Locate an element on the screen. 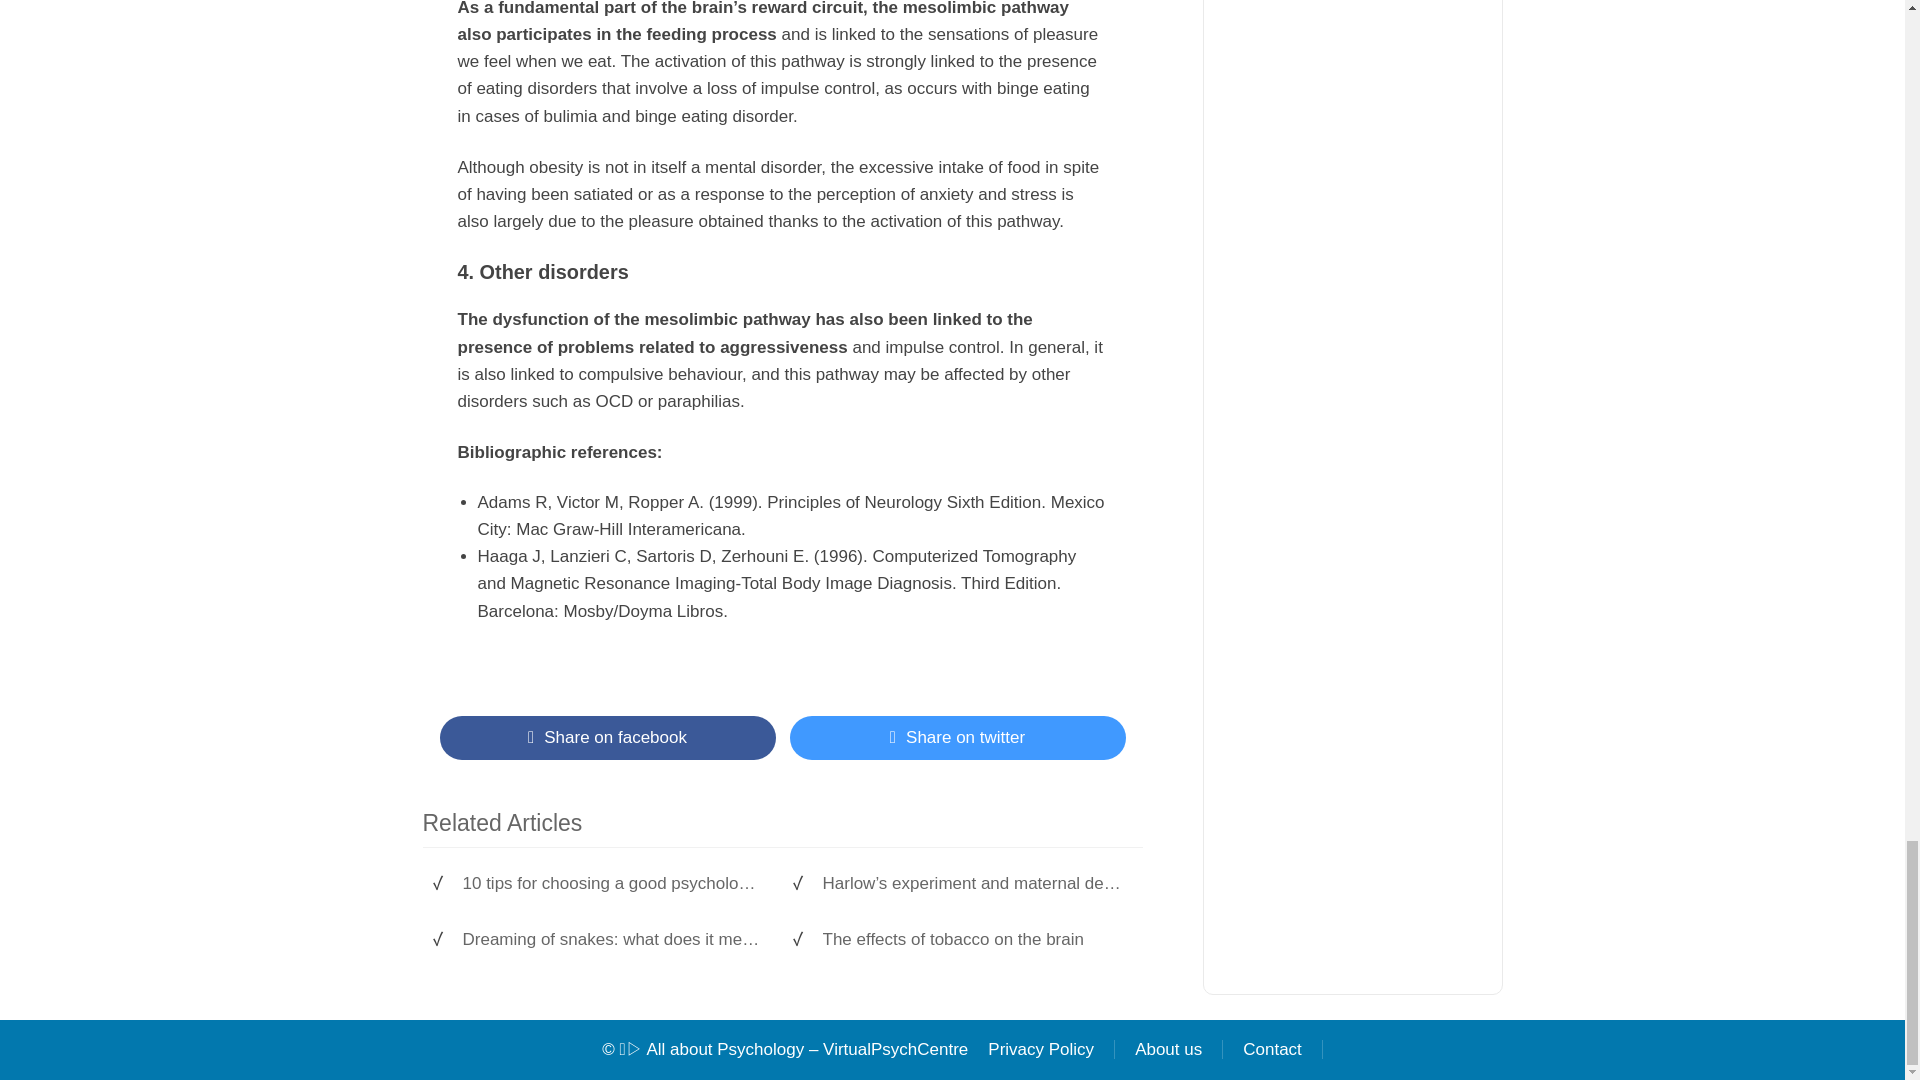 This screenshot has width=1920, height=1080. The effects of tobacco on the brain is located at coordinates (971, 940).